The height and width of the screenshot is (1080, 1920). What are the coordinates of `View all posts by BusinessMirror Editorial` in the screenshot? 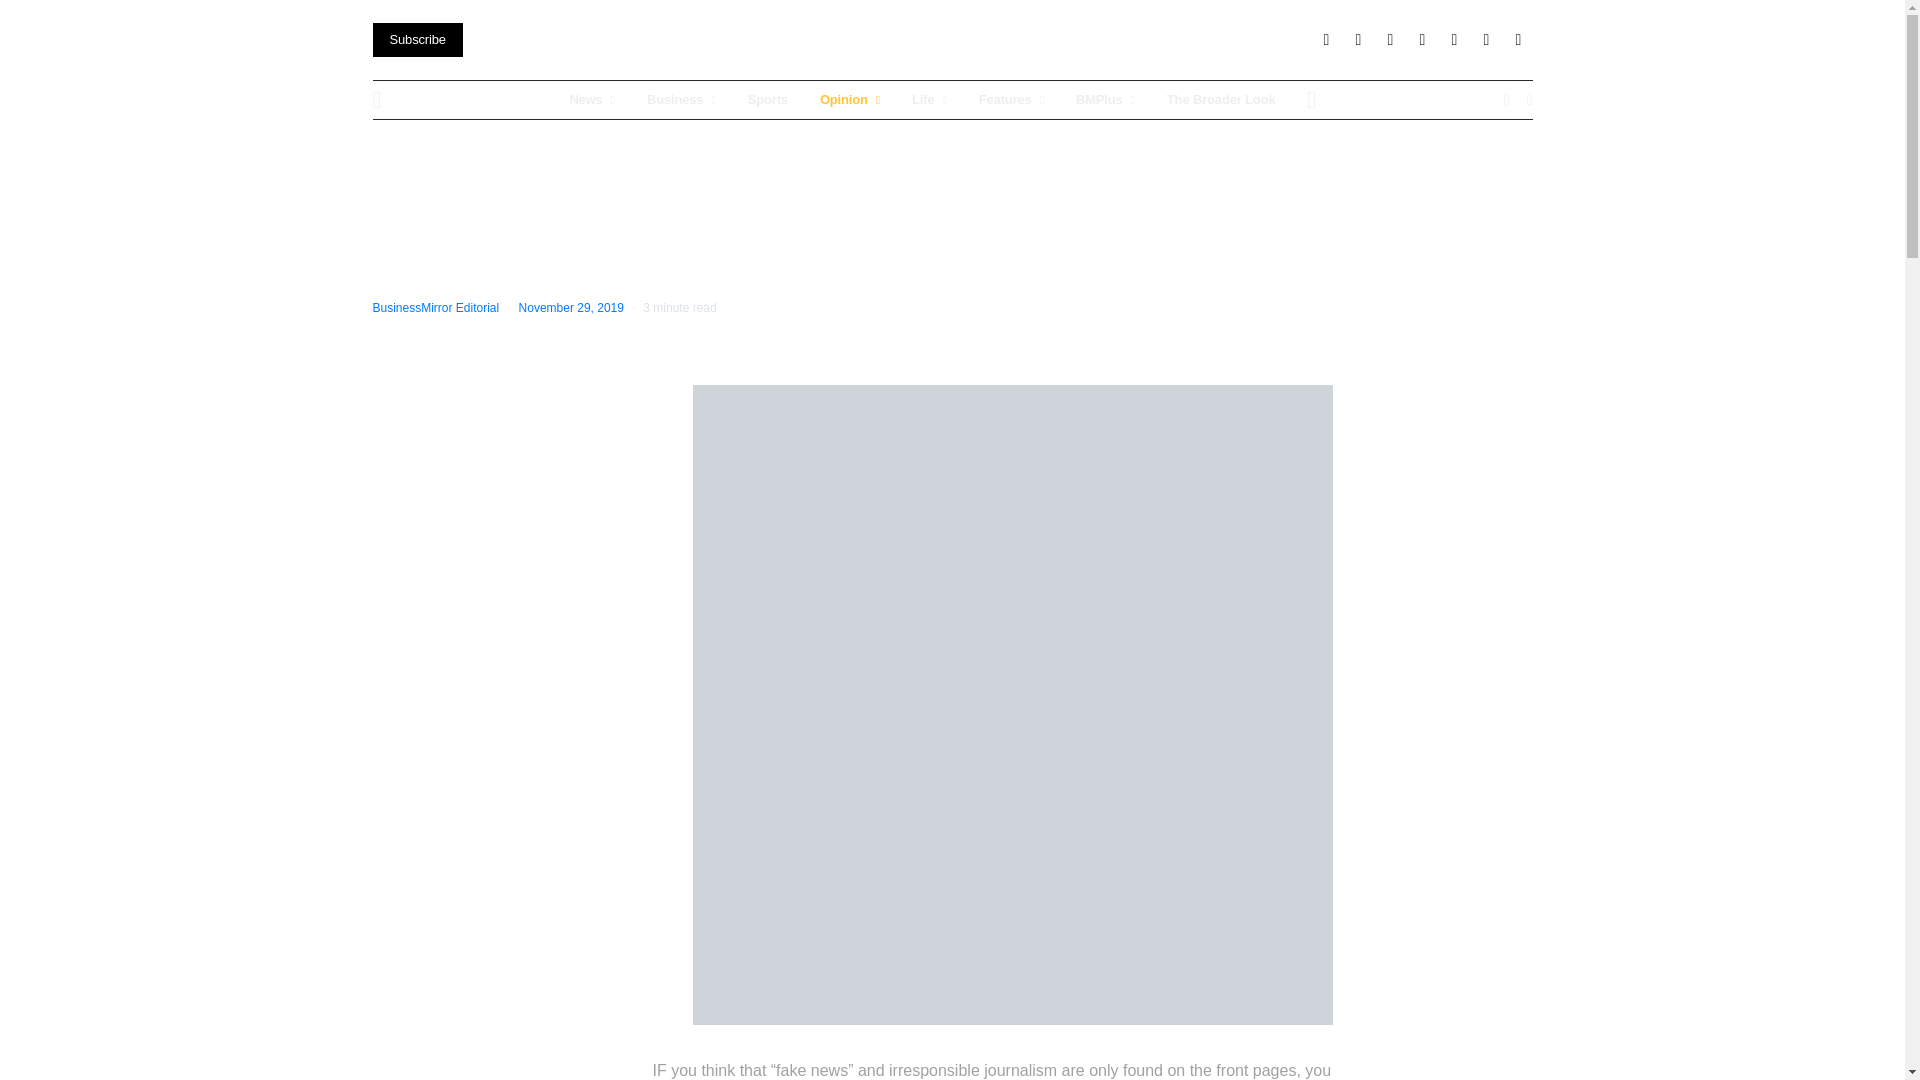 It's located at (436, 308).